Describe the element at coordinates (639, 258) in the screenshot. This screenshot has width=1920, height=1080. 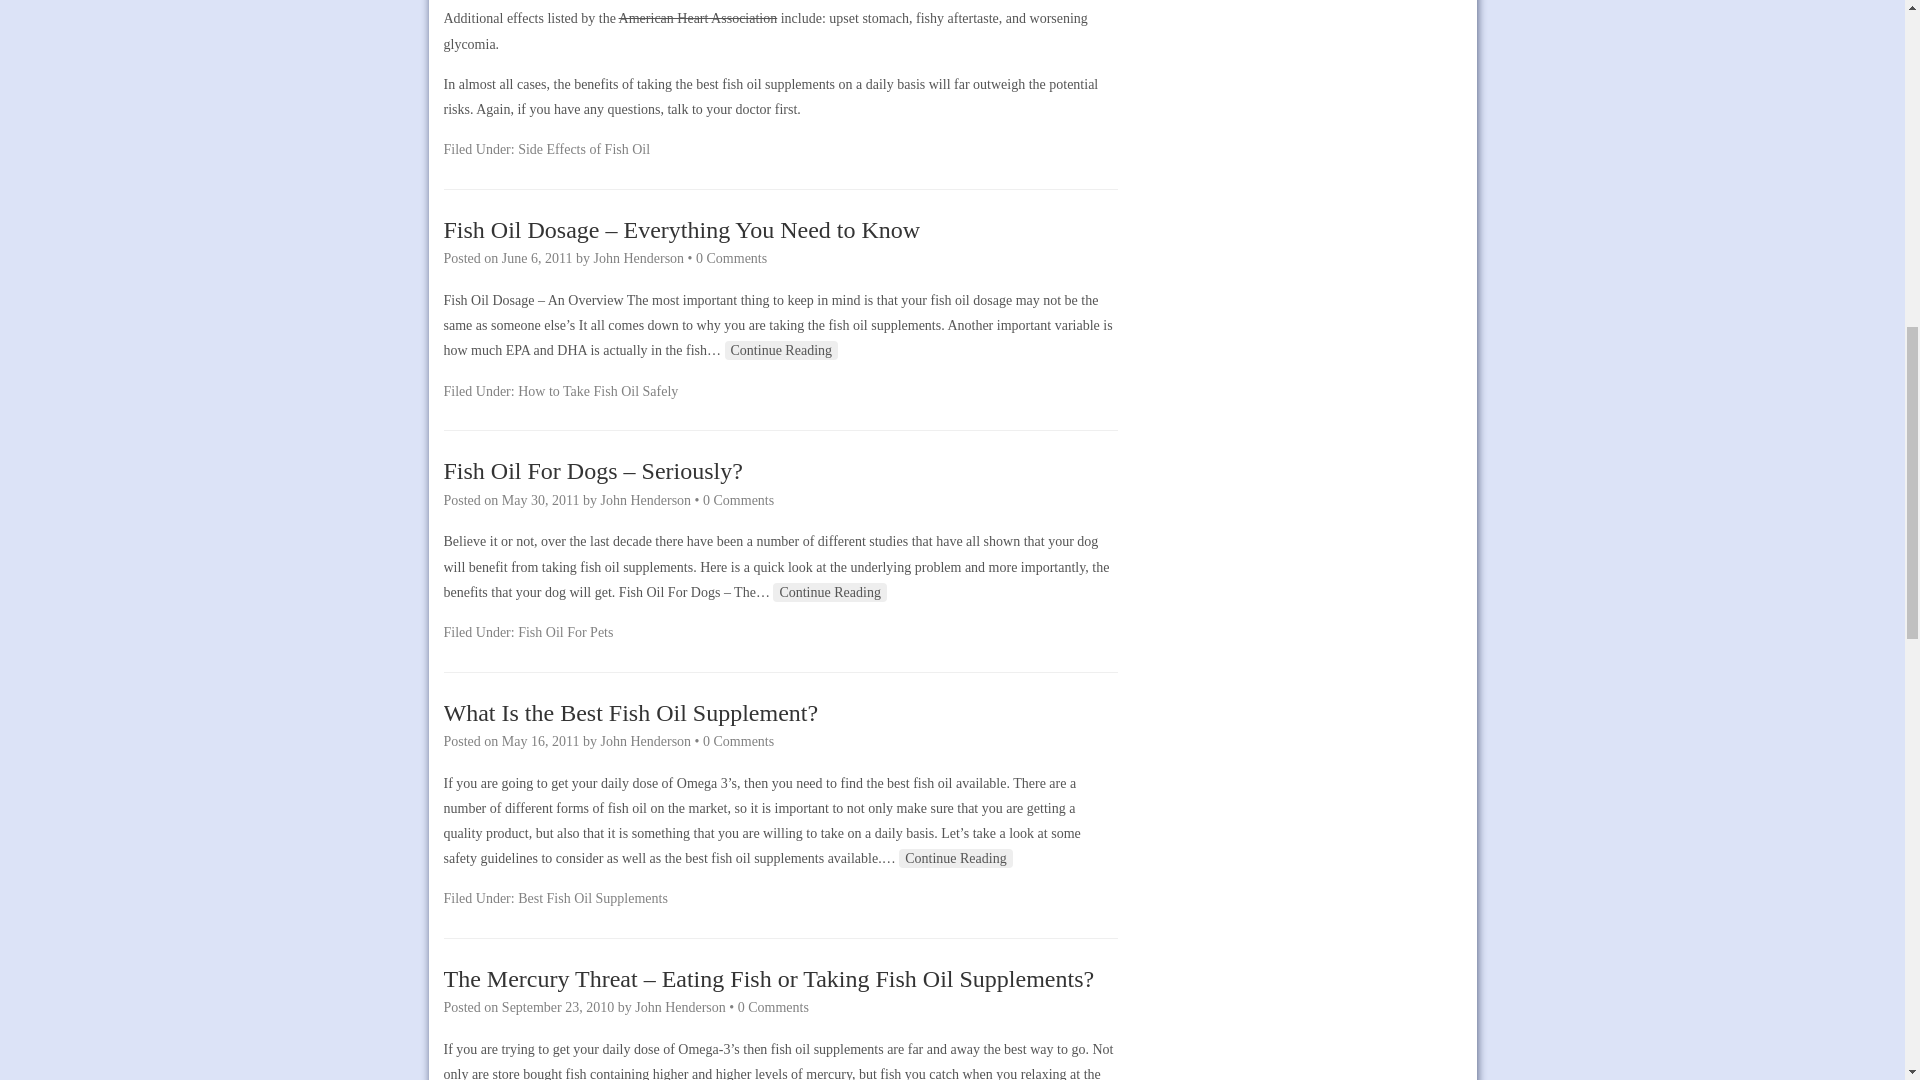
I see `View all posts by John Henderson` at that location.